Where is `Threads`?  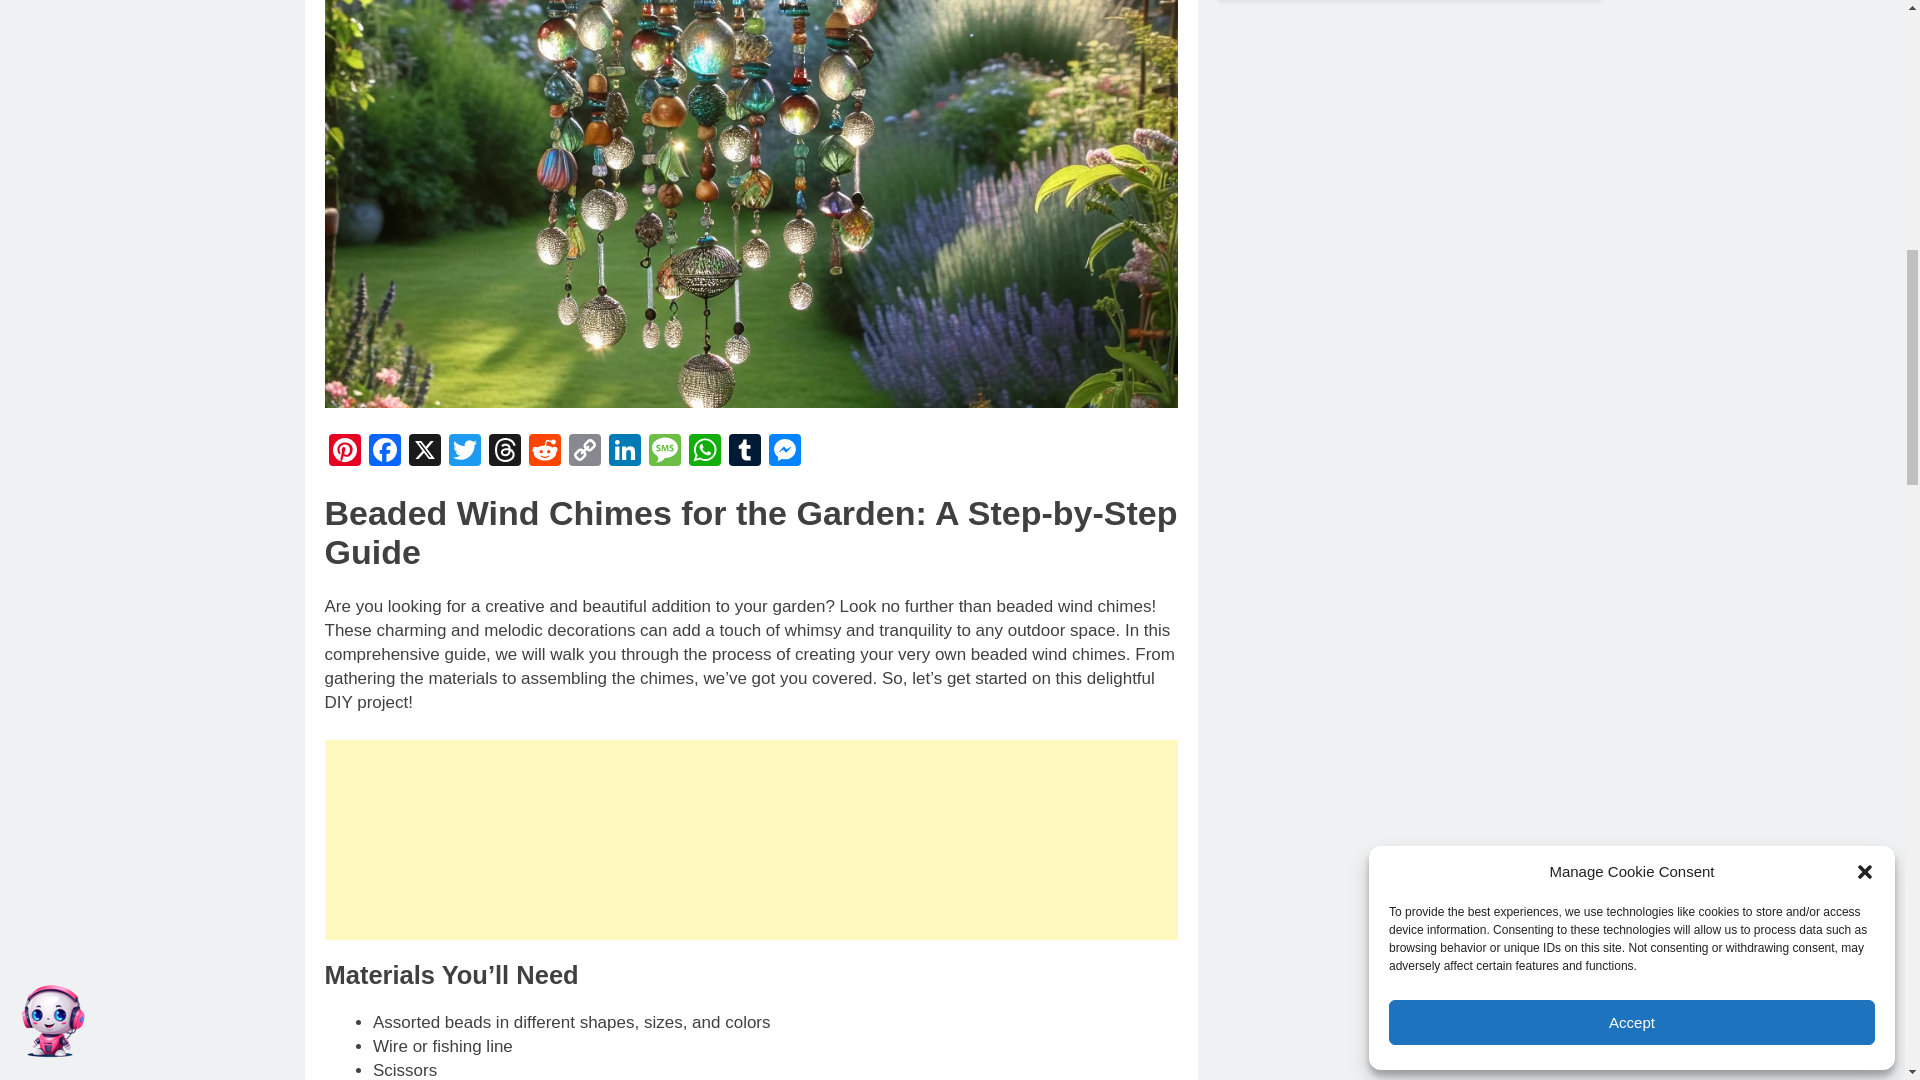
Threads is located at coordinates (504, 452).